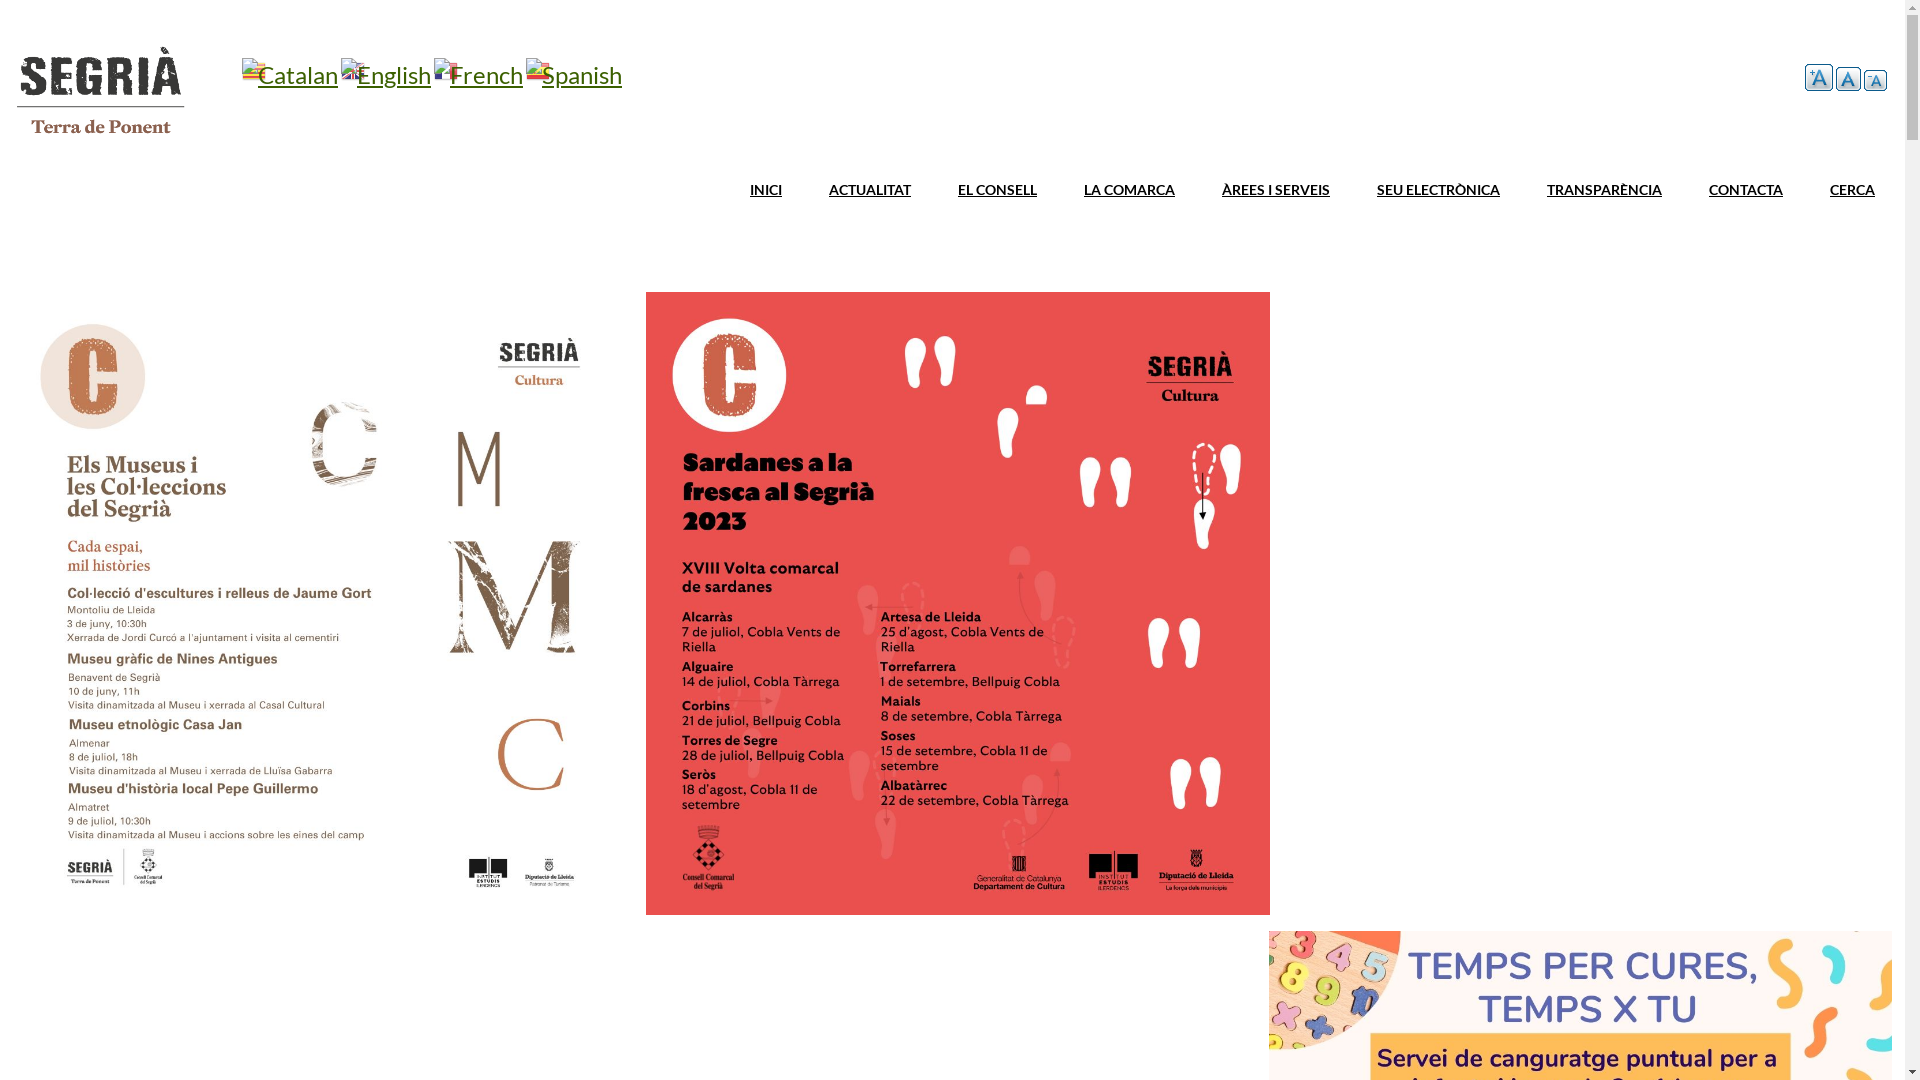  What do you see at coordinates (1130, 190) in the screenshot?
I see `LA COMARCA` at bounding box center [1130, 190].